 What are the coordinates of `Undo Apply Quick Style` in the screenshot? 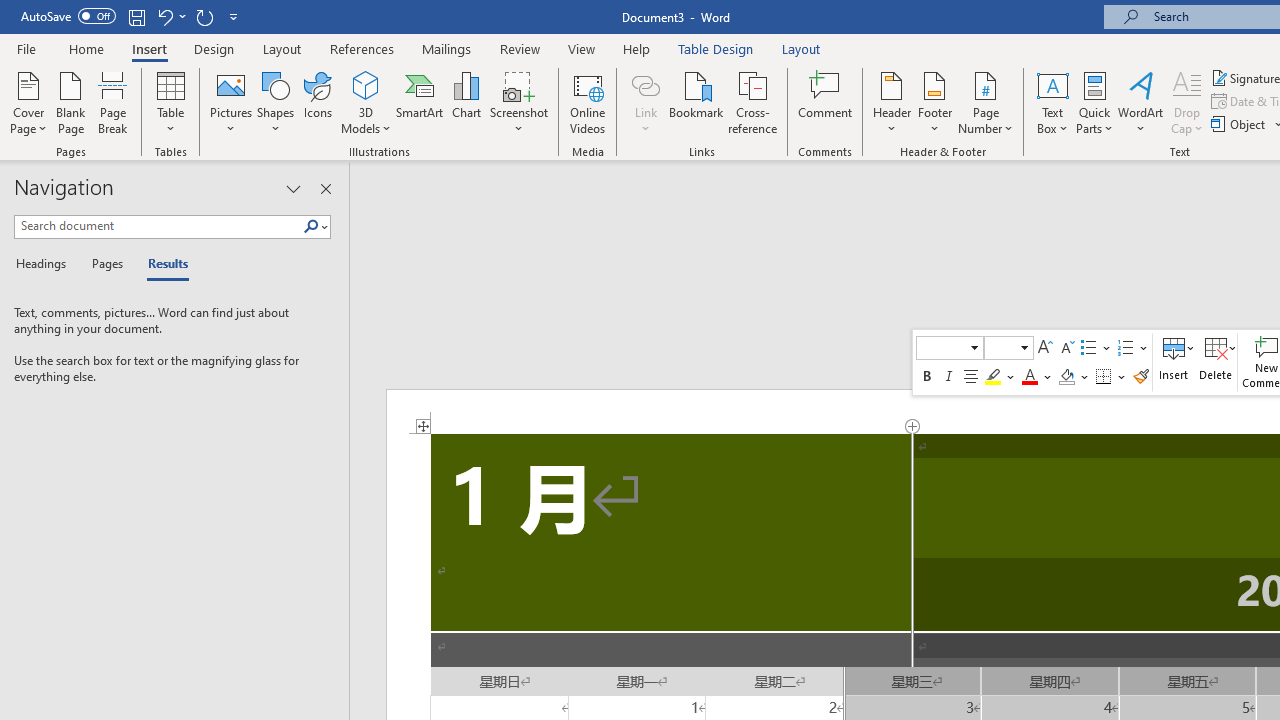 It's located at (170, 16).